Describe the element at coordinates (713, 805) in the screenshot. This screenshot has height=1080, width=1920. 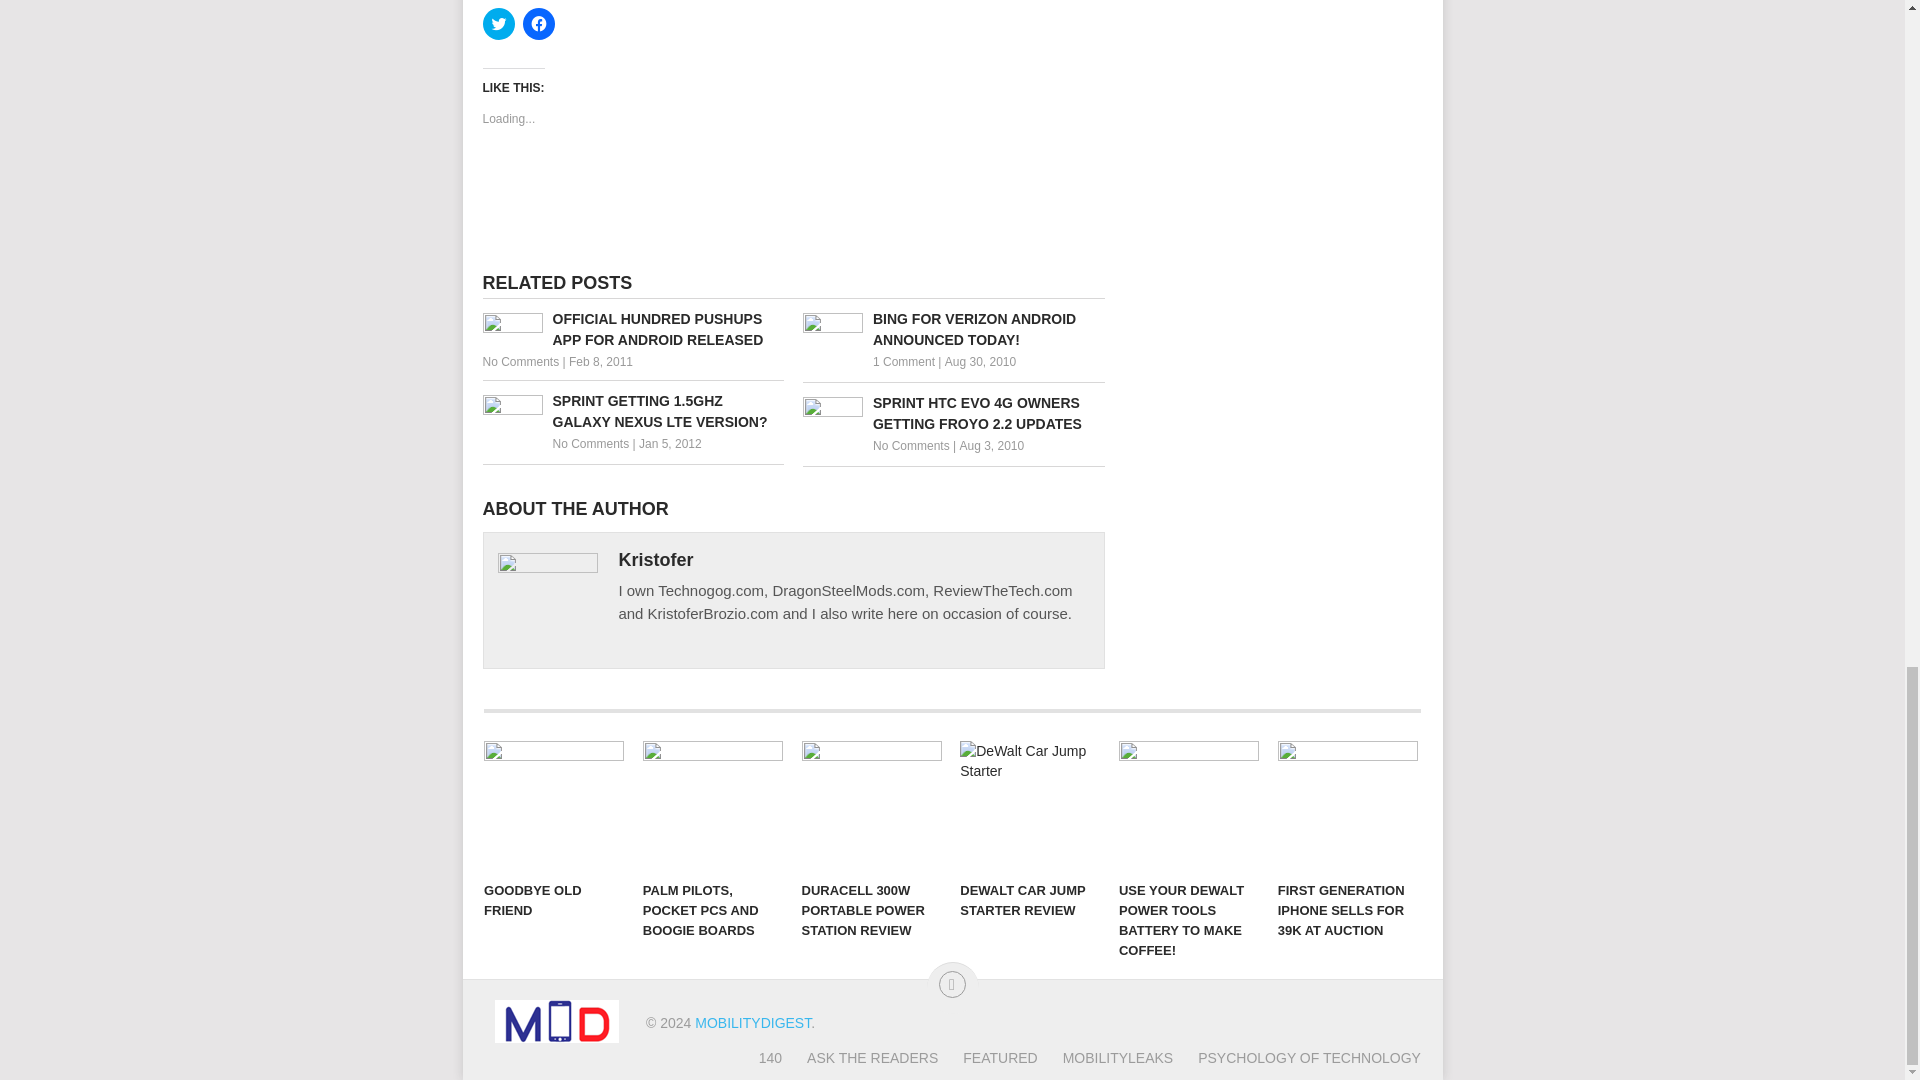
I see `PALM PILOTS, POCKET PCS AND BOOGIE BOARDS` at that location.